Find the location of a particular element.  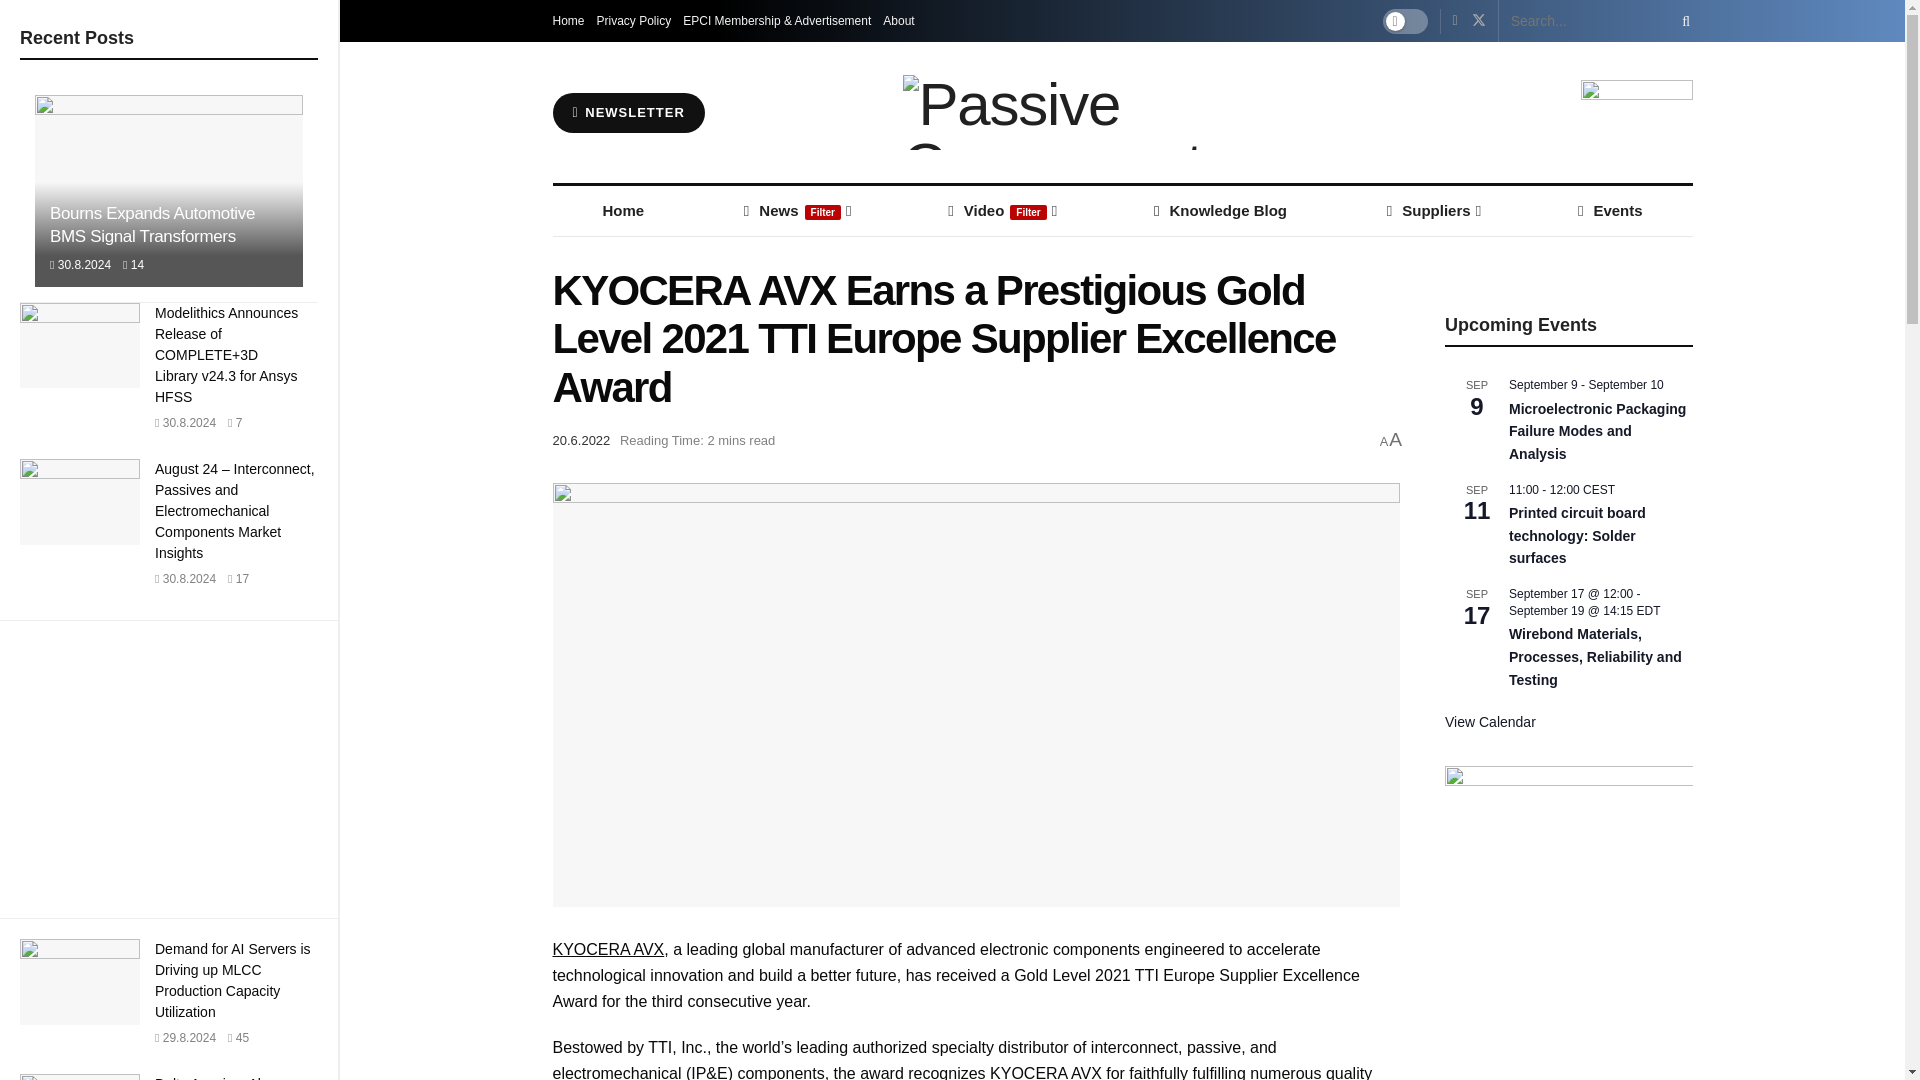

7 is located at coordinates (234, 422).